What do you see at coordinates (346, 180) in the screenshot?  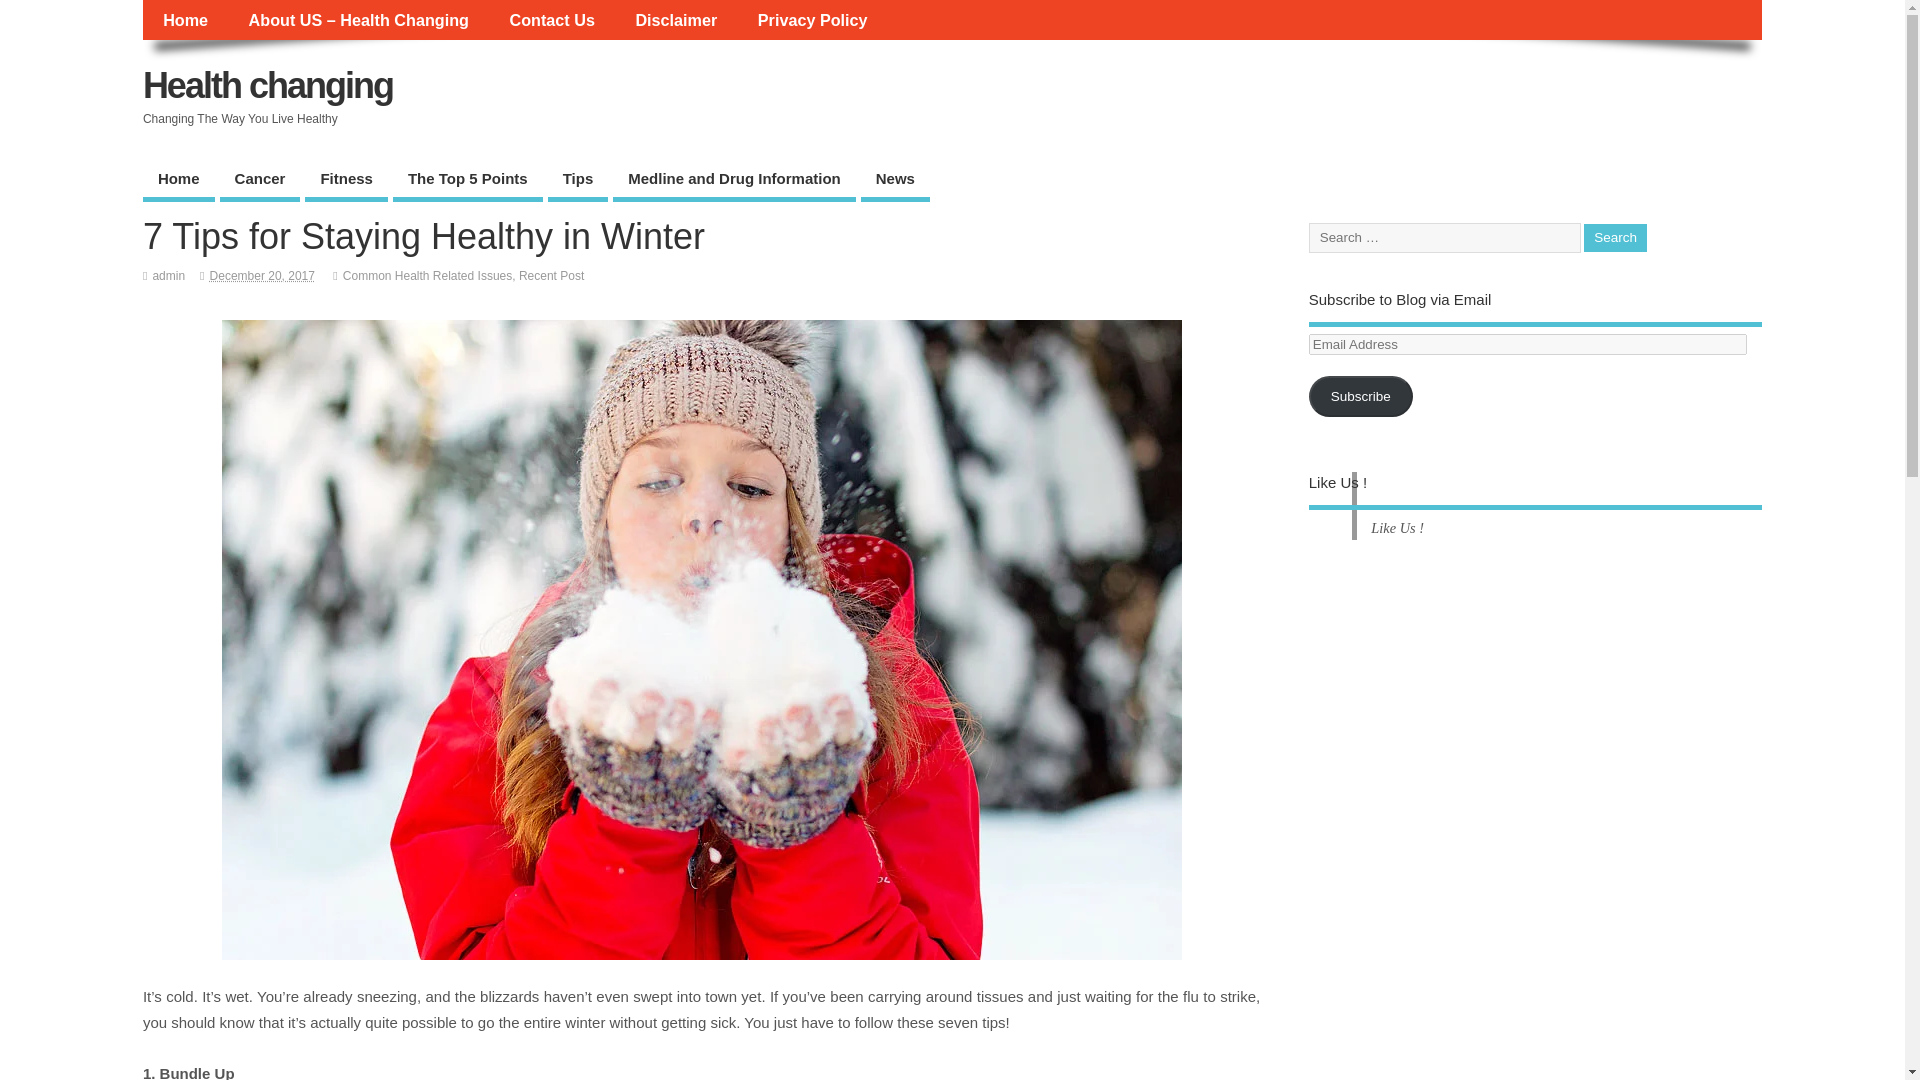 I see `Fitness` at bounding box center [346, 180].